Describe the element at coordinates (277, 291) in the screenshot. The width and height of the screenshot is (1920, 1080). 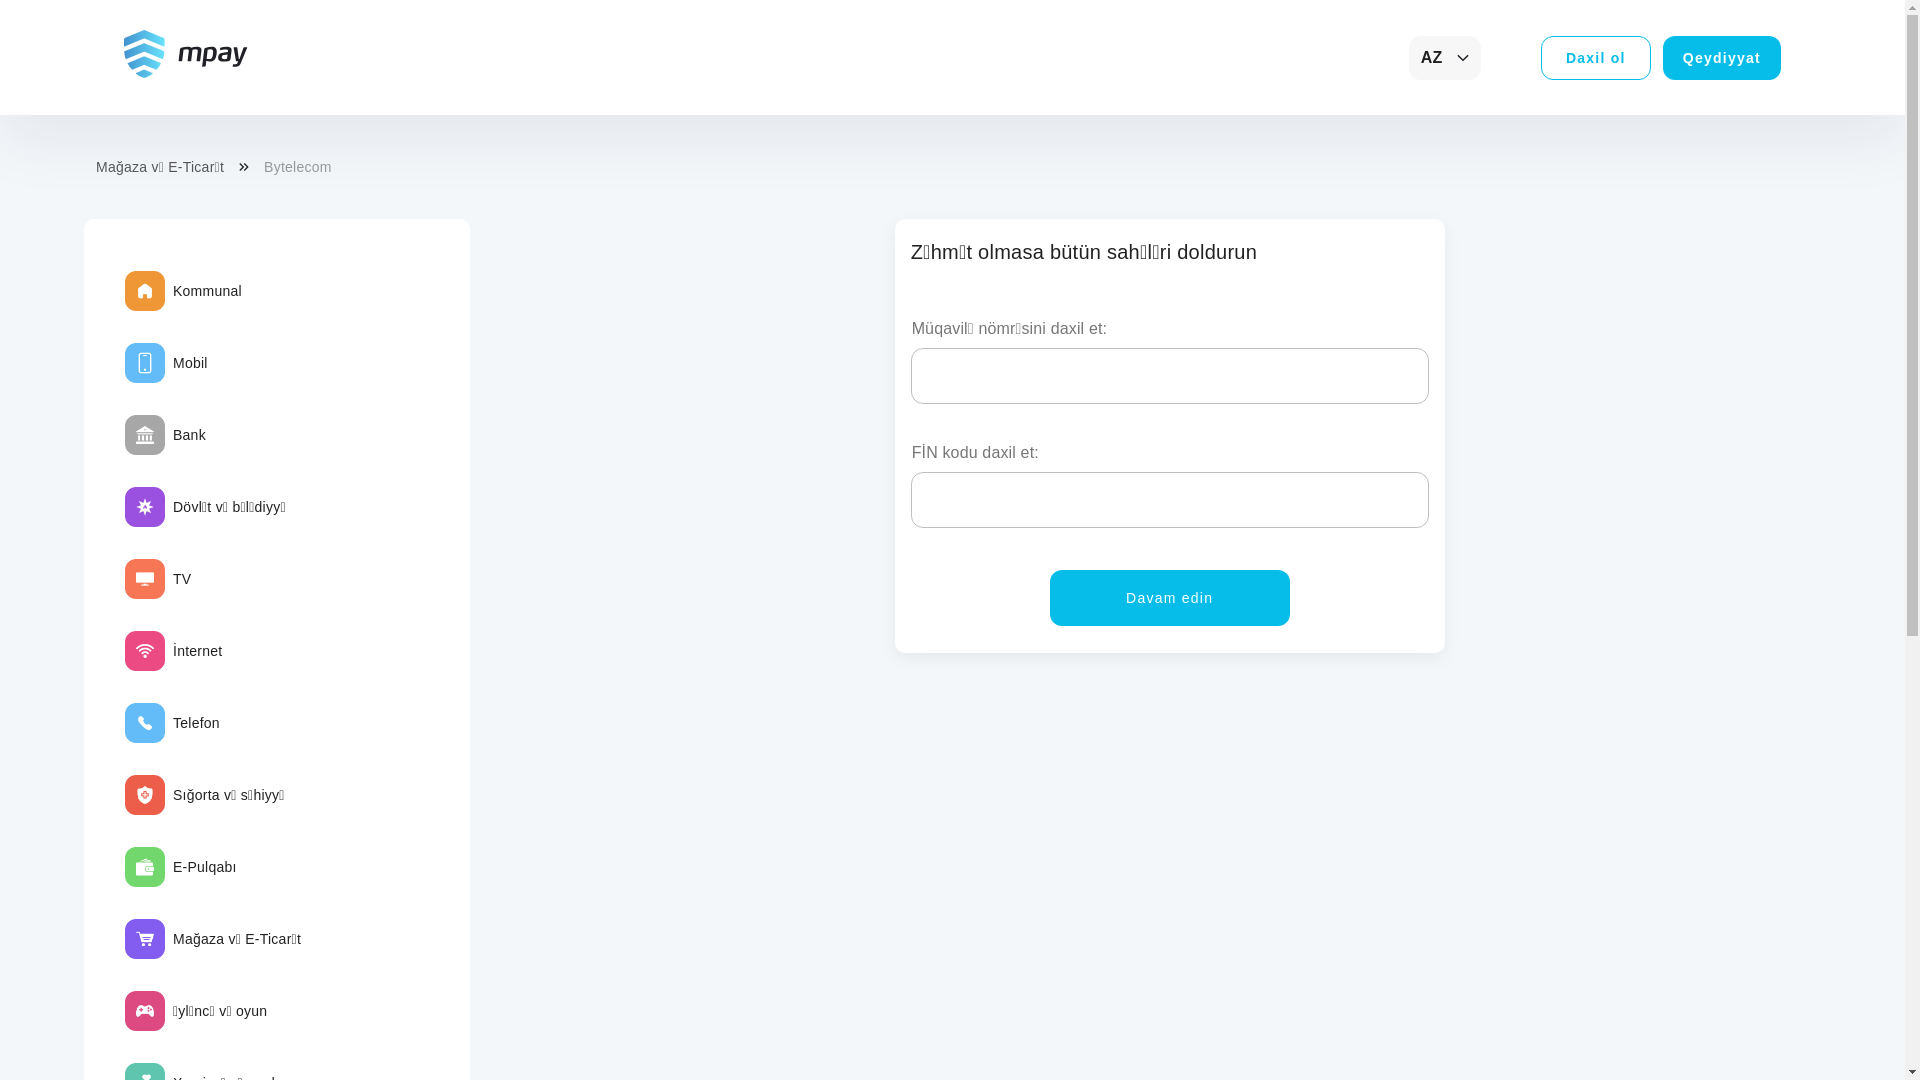
I see `Kommunal` at that location.